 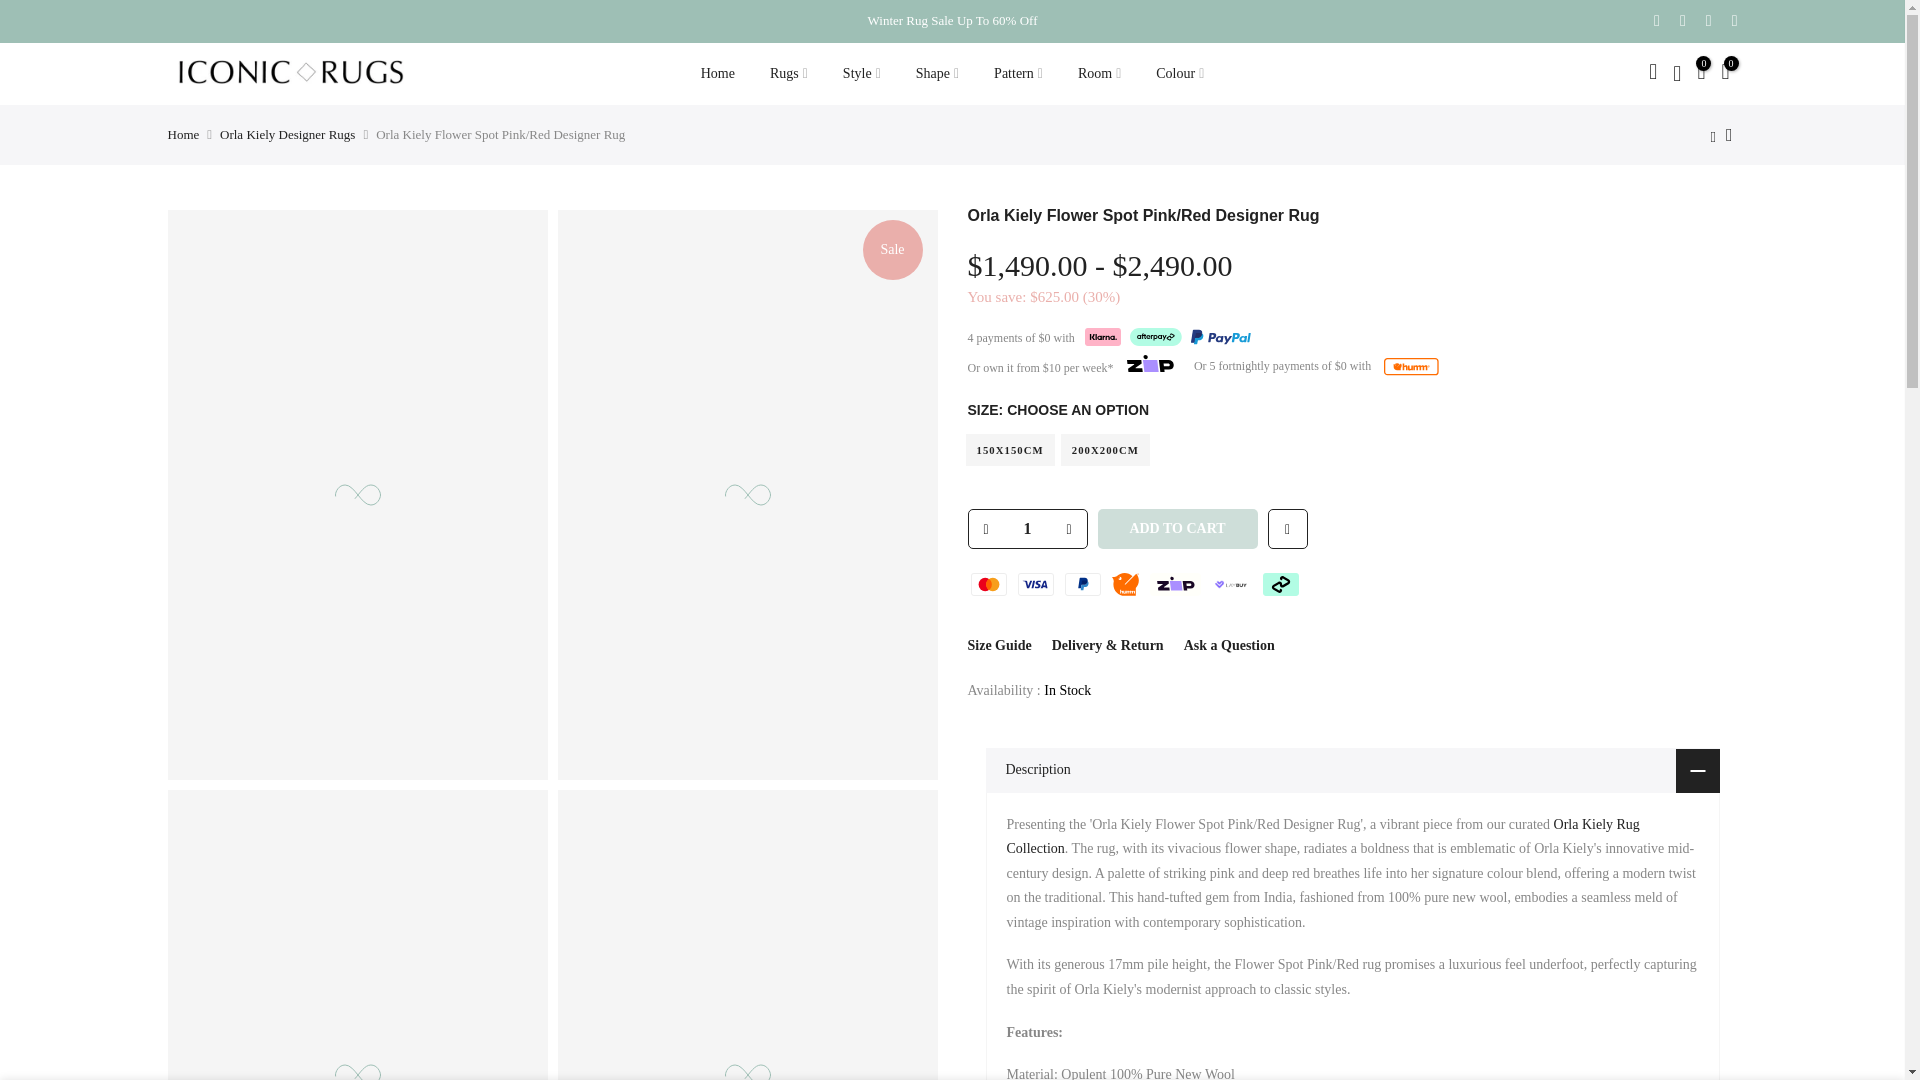 I want to click on Shape, so click(x=936, y=74).